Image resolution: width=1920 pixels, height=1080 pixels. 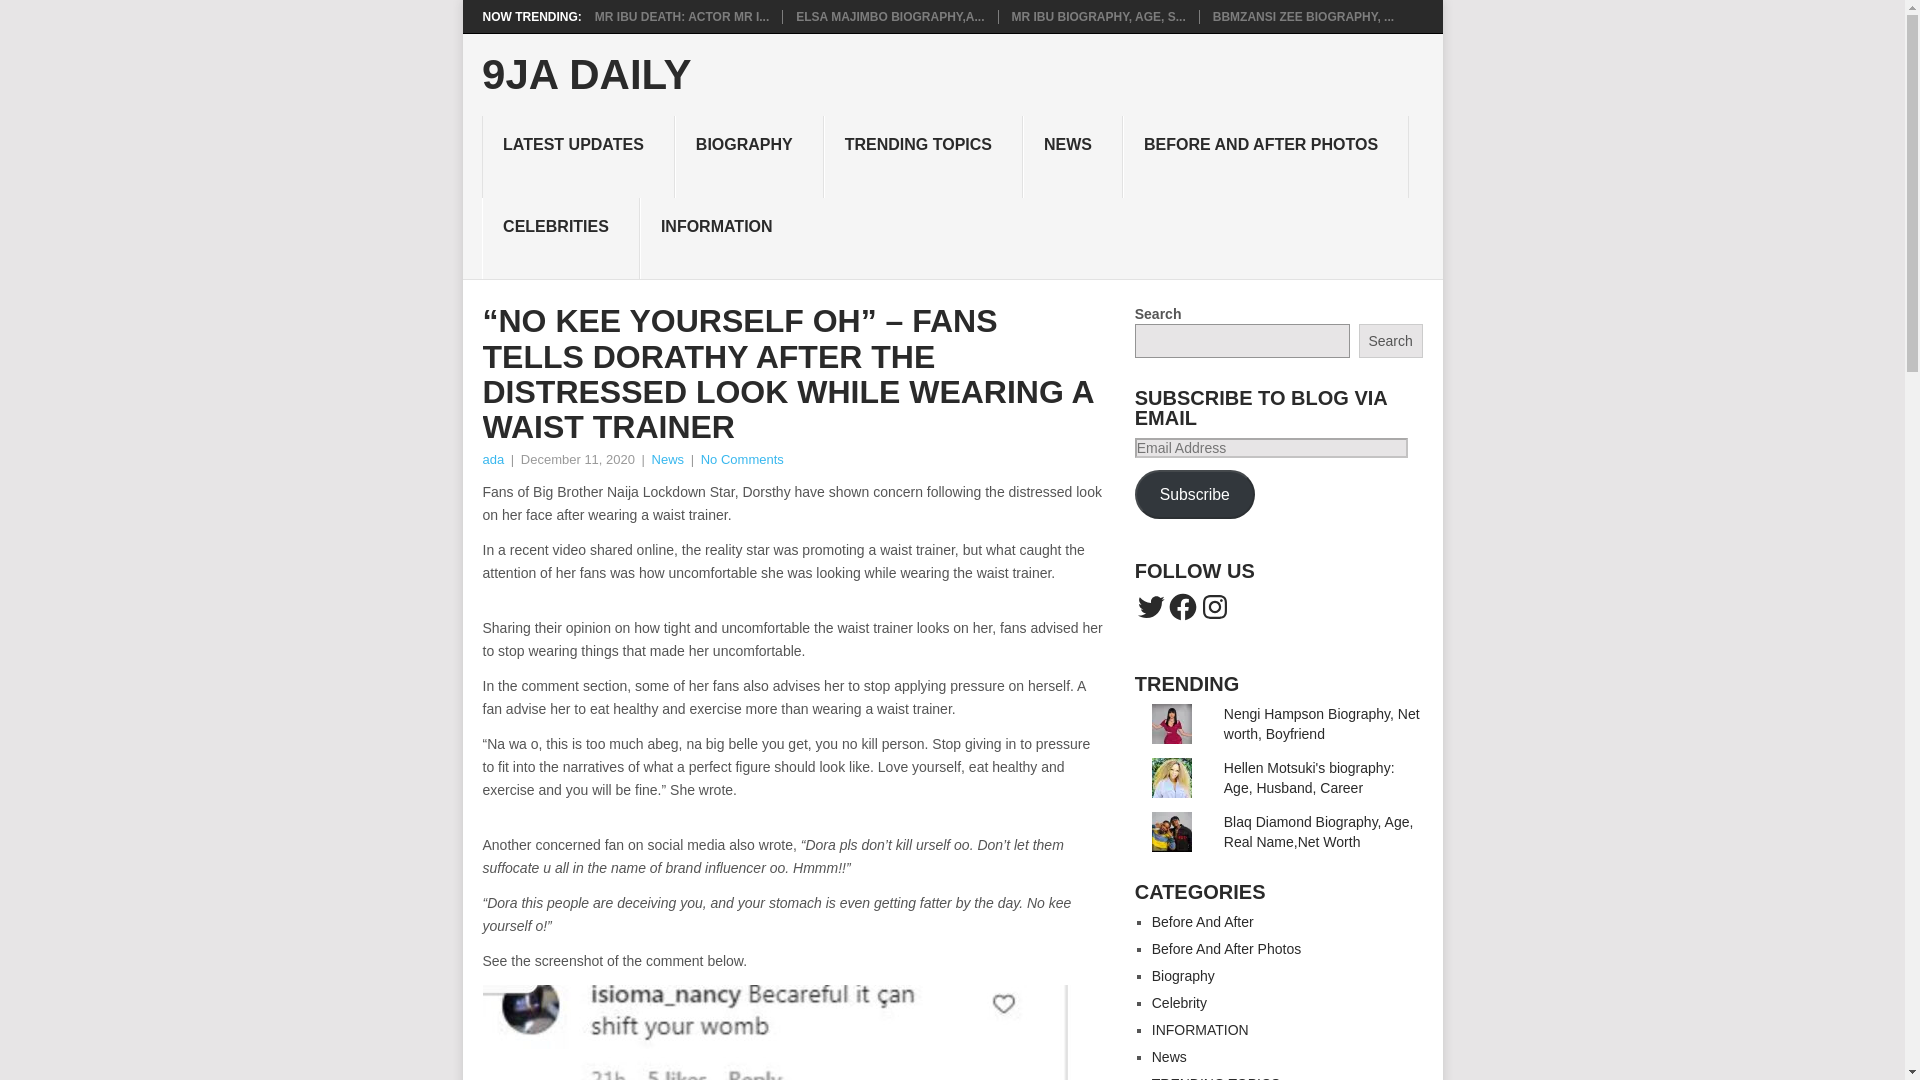 What do you see at coordinates (742, 459) in the screenshot?
I see `No Comments` at bounding box center [742, 459].